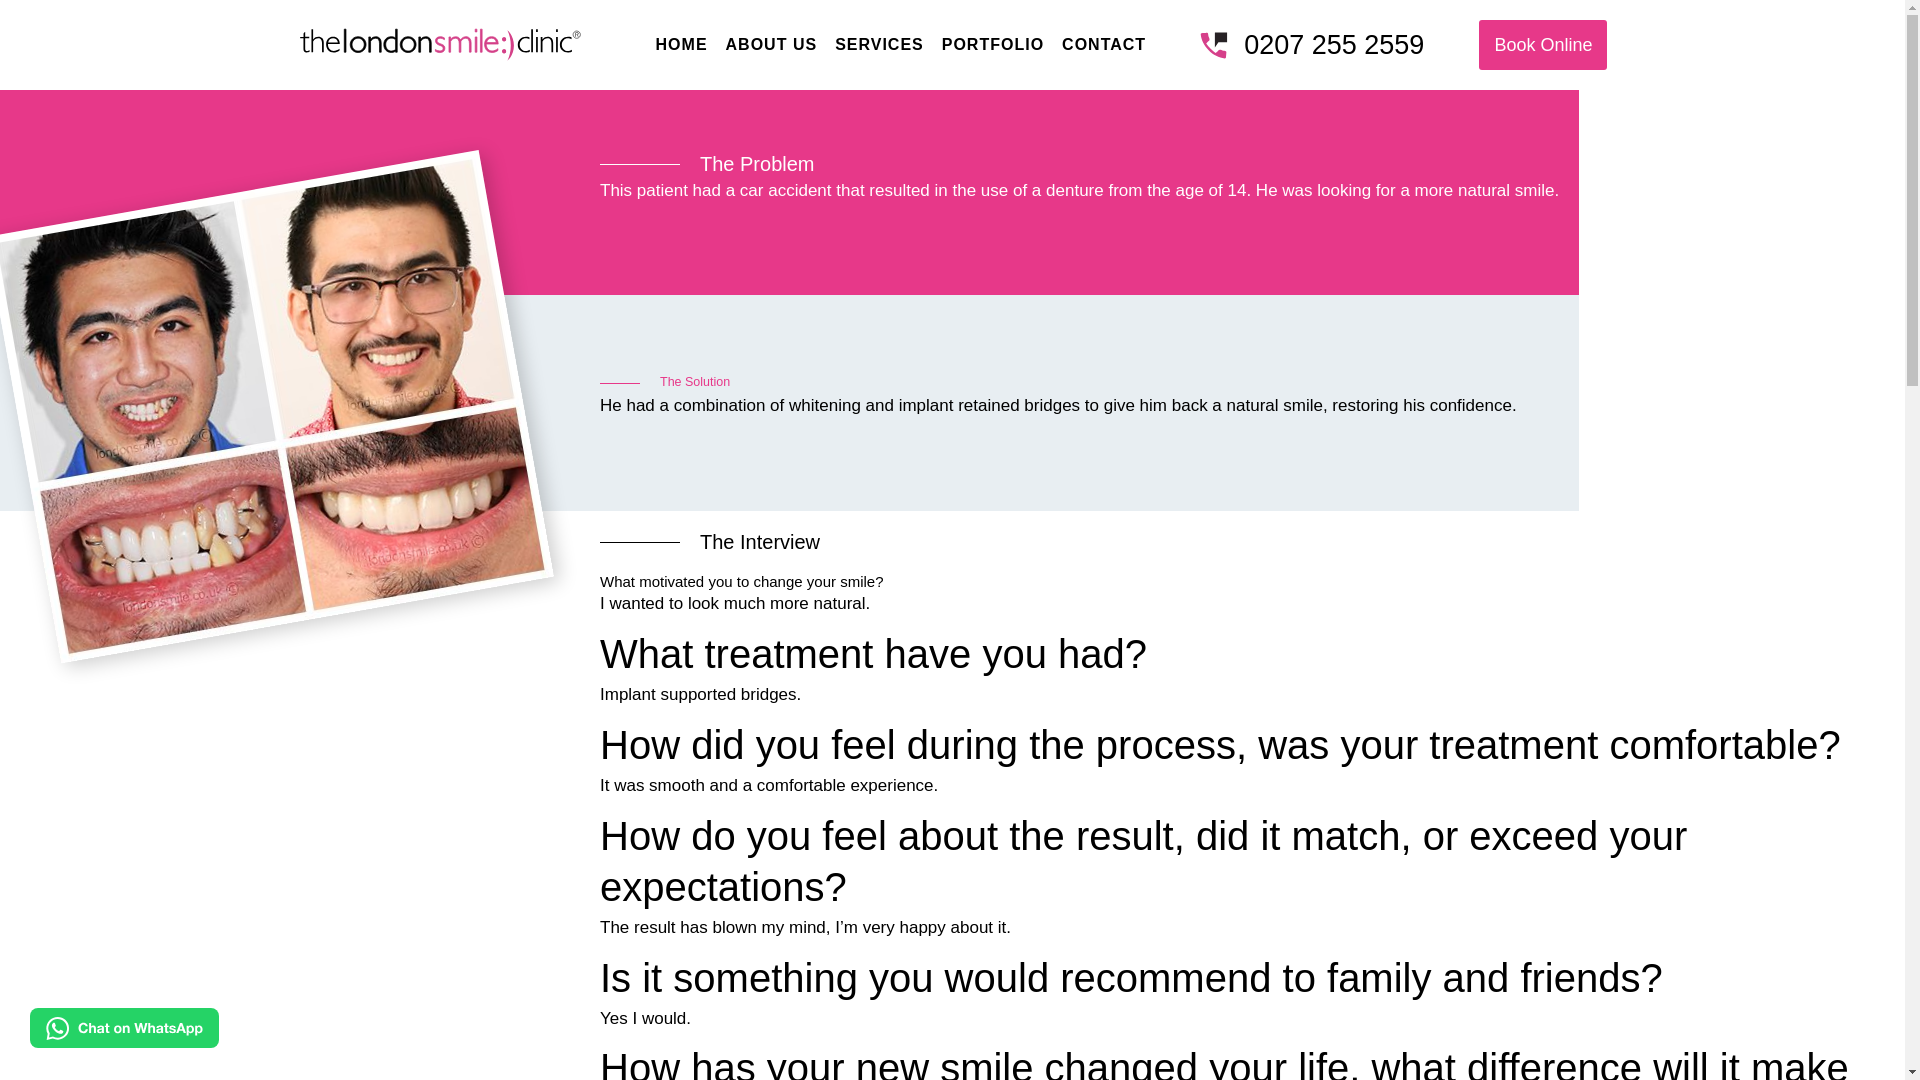 This screenshot has height=1080, width=1920. Describe the element at coordinates (1542, 45) in the screenshot. I see `Book Online` at that location.